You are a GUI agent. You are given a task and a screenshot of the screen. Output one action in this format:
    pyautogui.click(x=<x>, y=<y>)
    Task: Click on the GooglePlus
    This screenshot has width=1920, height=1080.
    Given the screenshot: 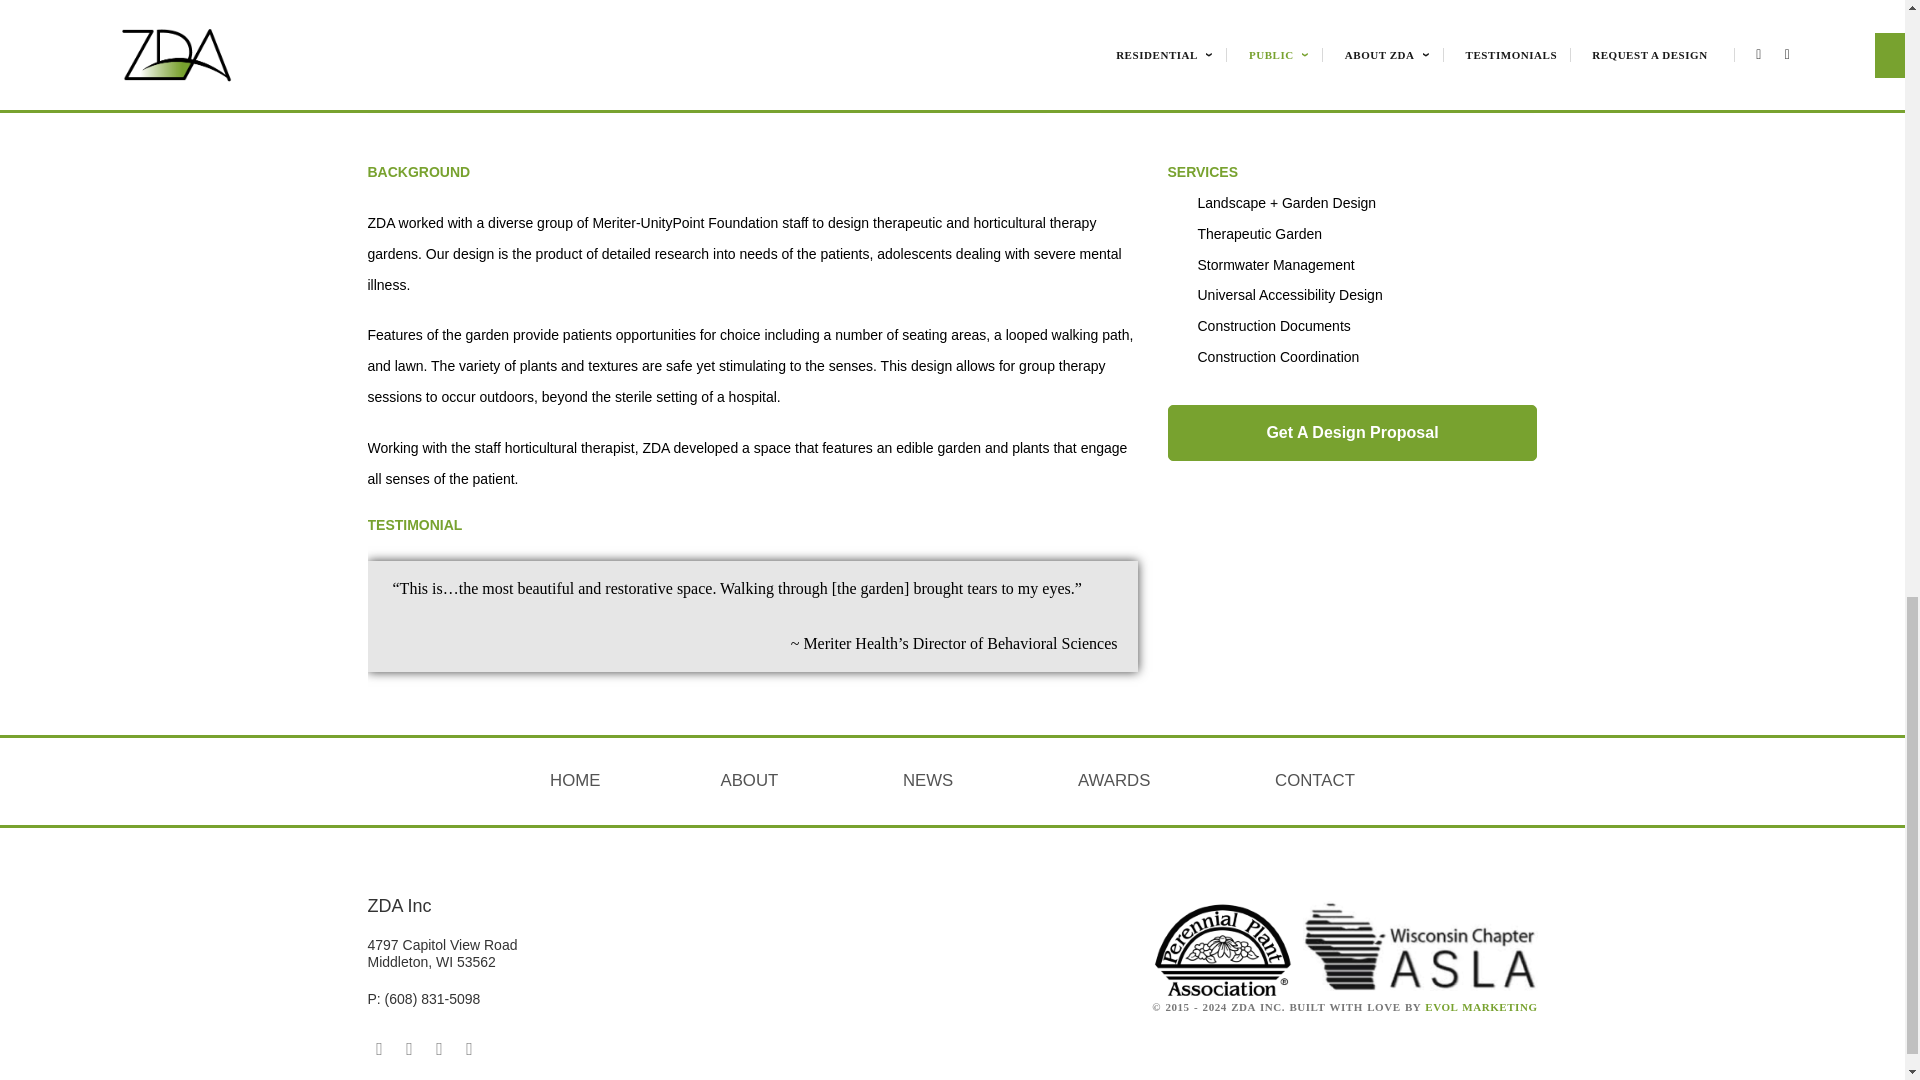 What is the action you would take?
    pyautogui.click(x=410, y=1049)
    